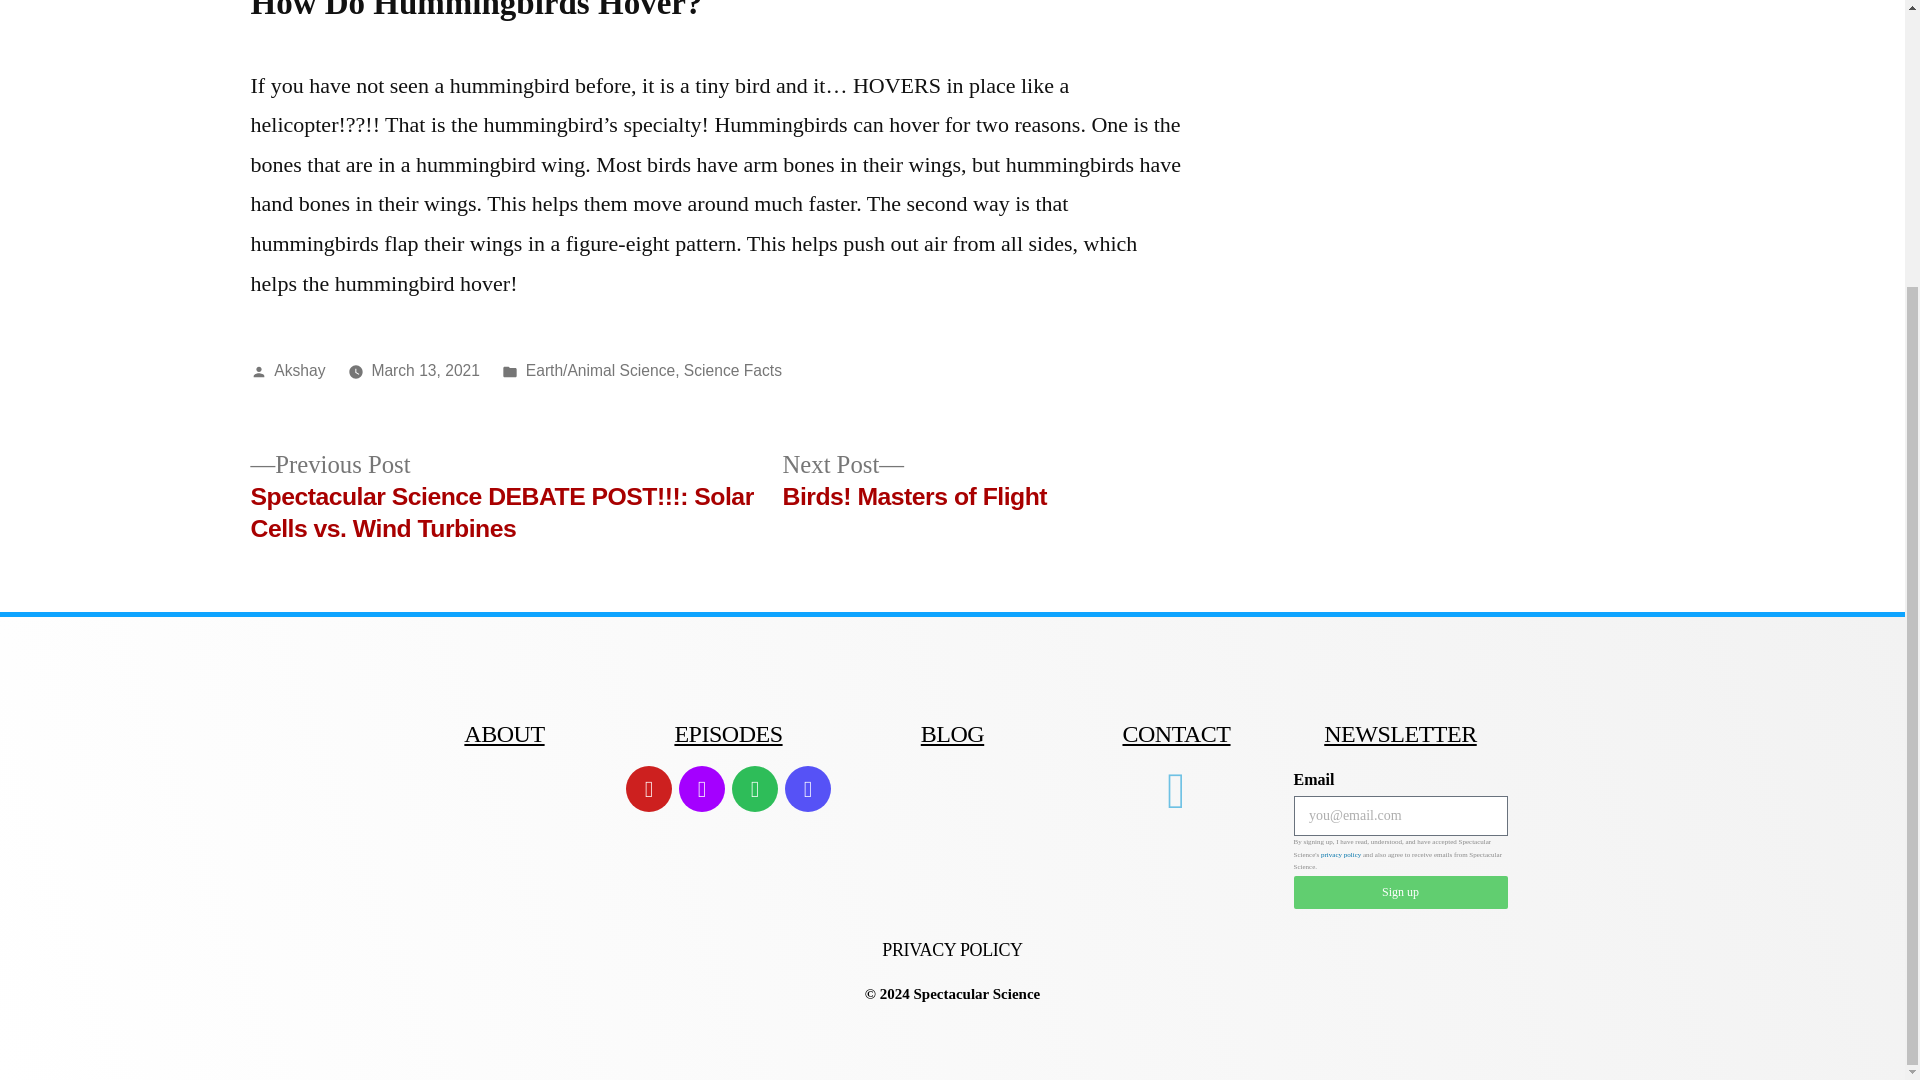 The width and height of the screenshot is (1920, 1080). What do you see at coordinates (914, 482) in the screenshot?
I see `NEWSLETTER` at bounding box center [914, 482].